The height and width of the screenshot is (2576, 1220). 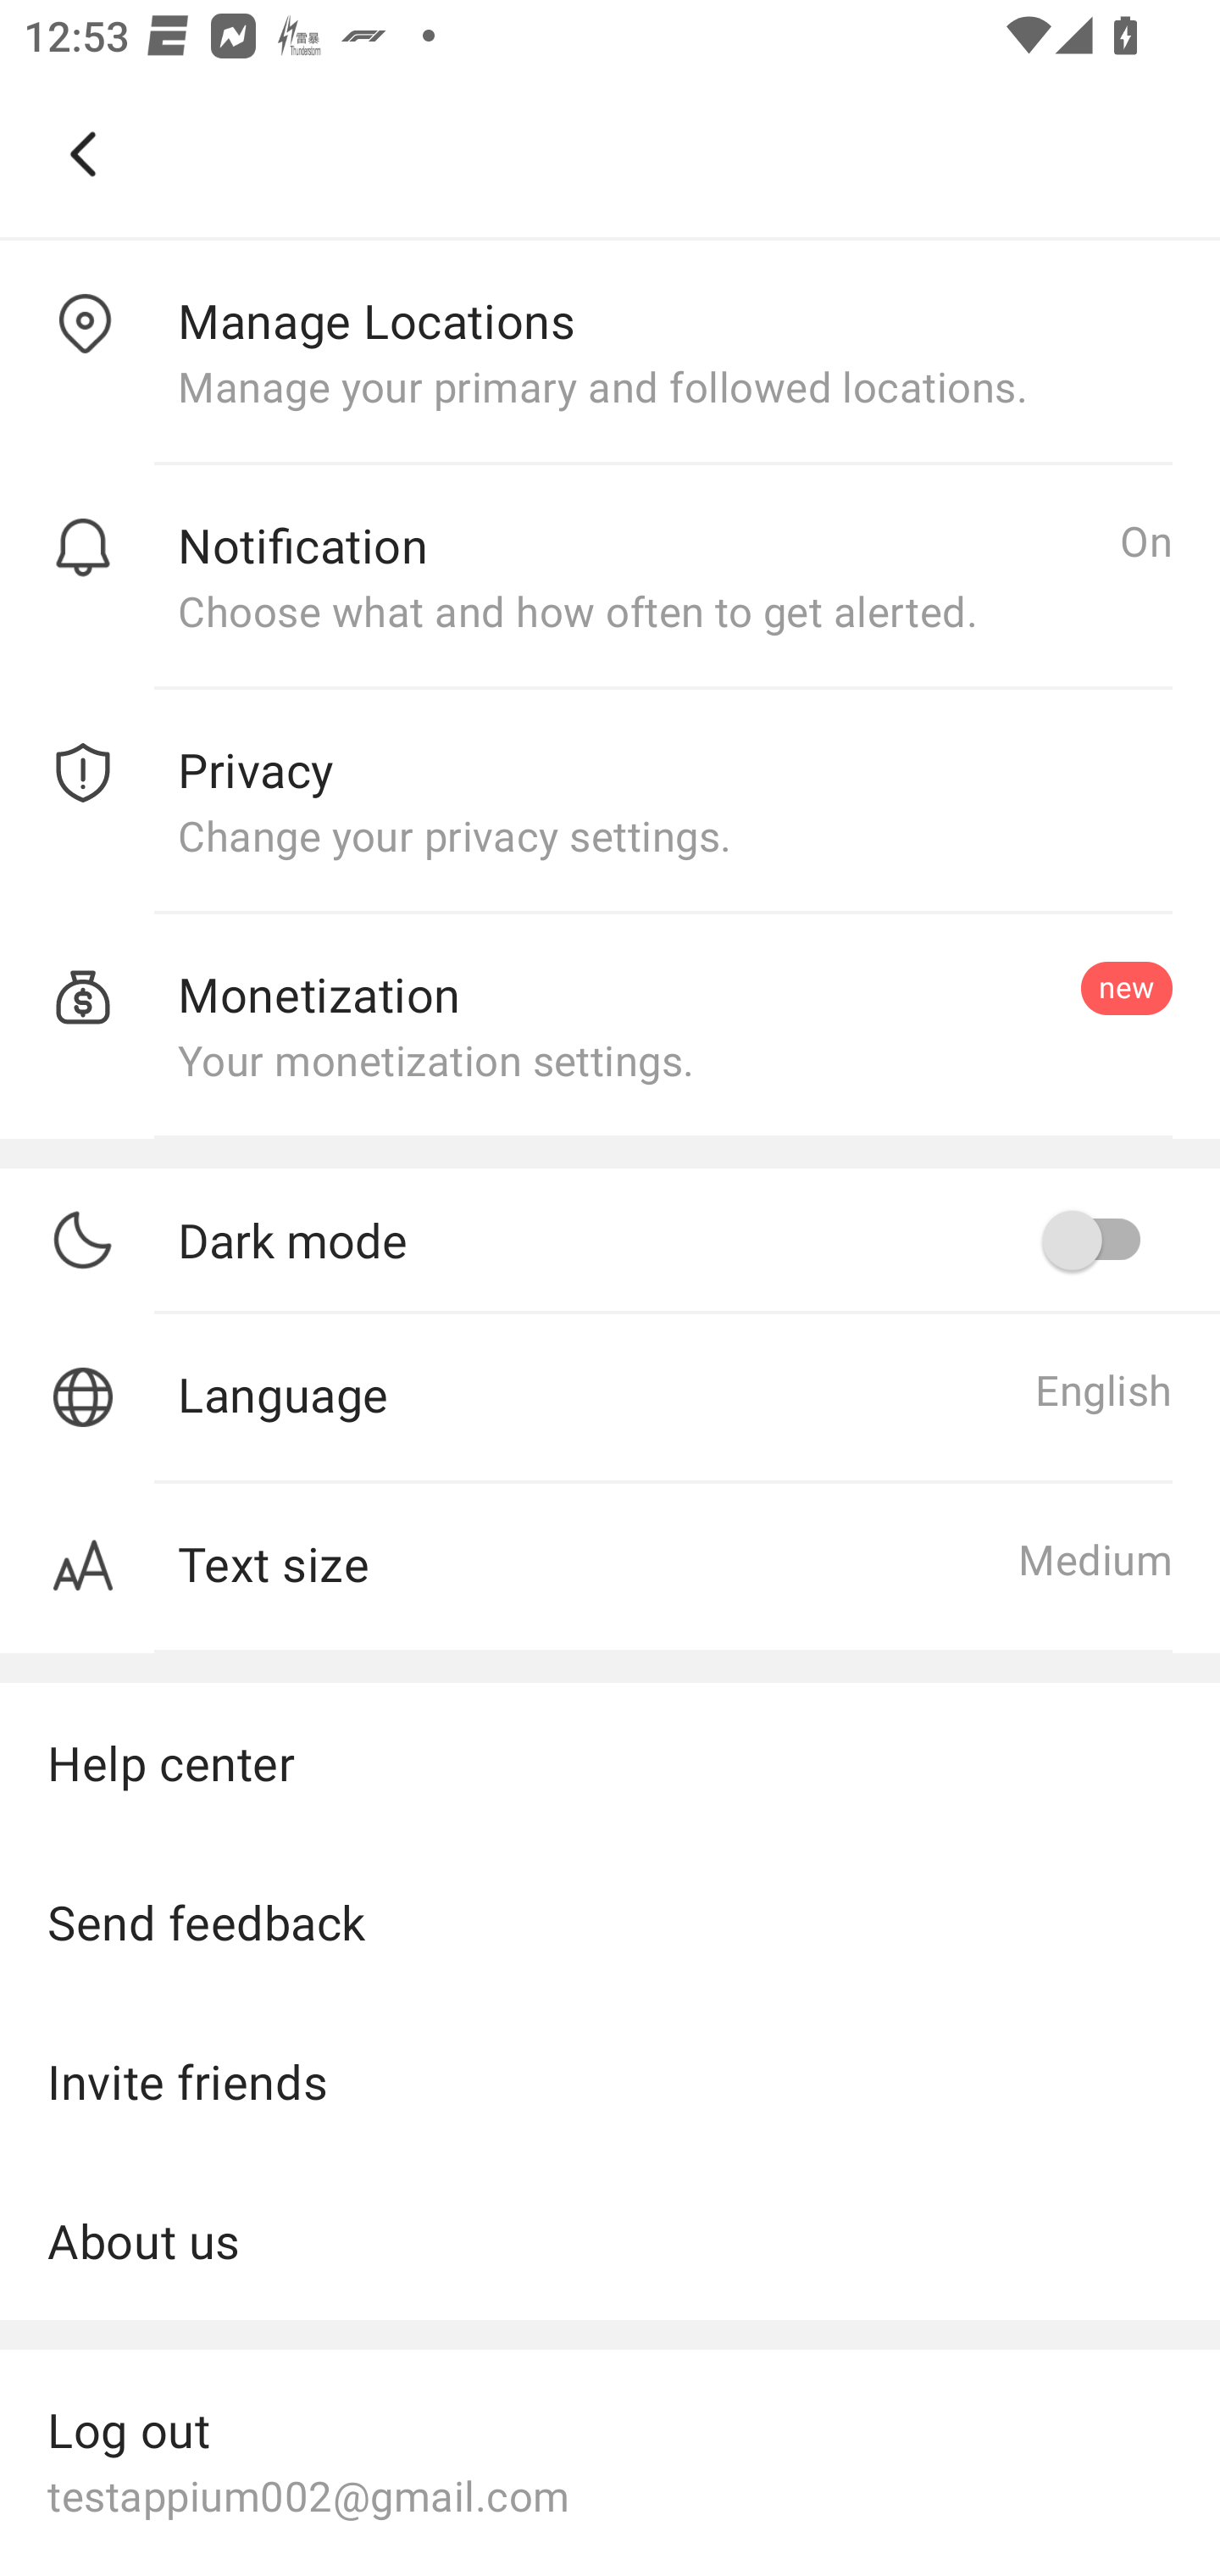 What do you see at coordinates (610, 802) in the screenshot?
I see `Privacy Change your privacy settings.` at bounding box center [610, 802].